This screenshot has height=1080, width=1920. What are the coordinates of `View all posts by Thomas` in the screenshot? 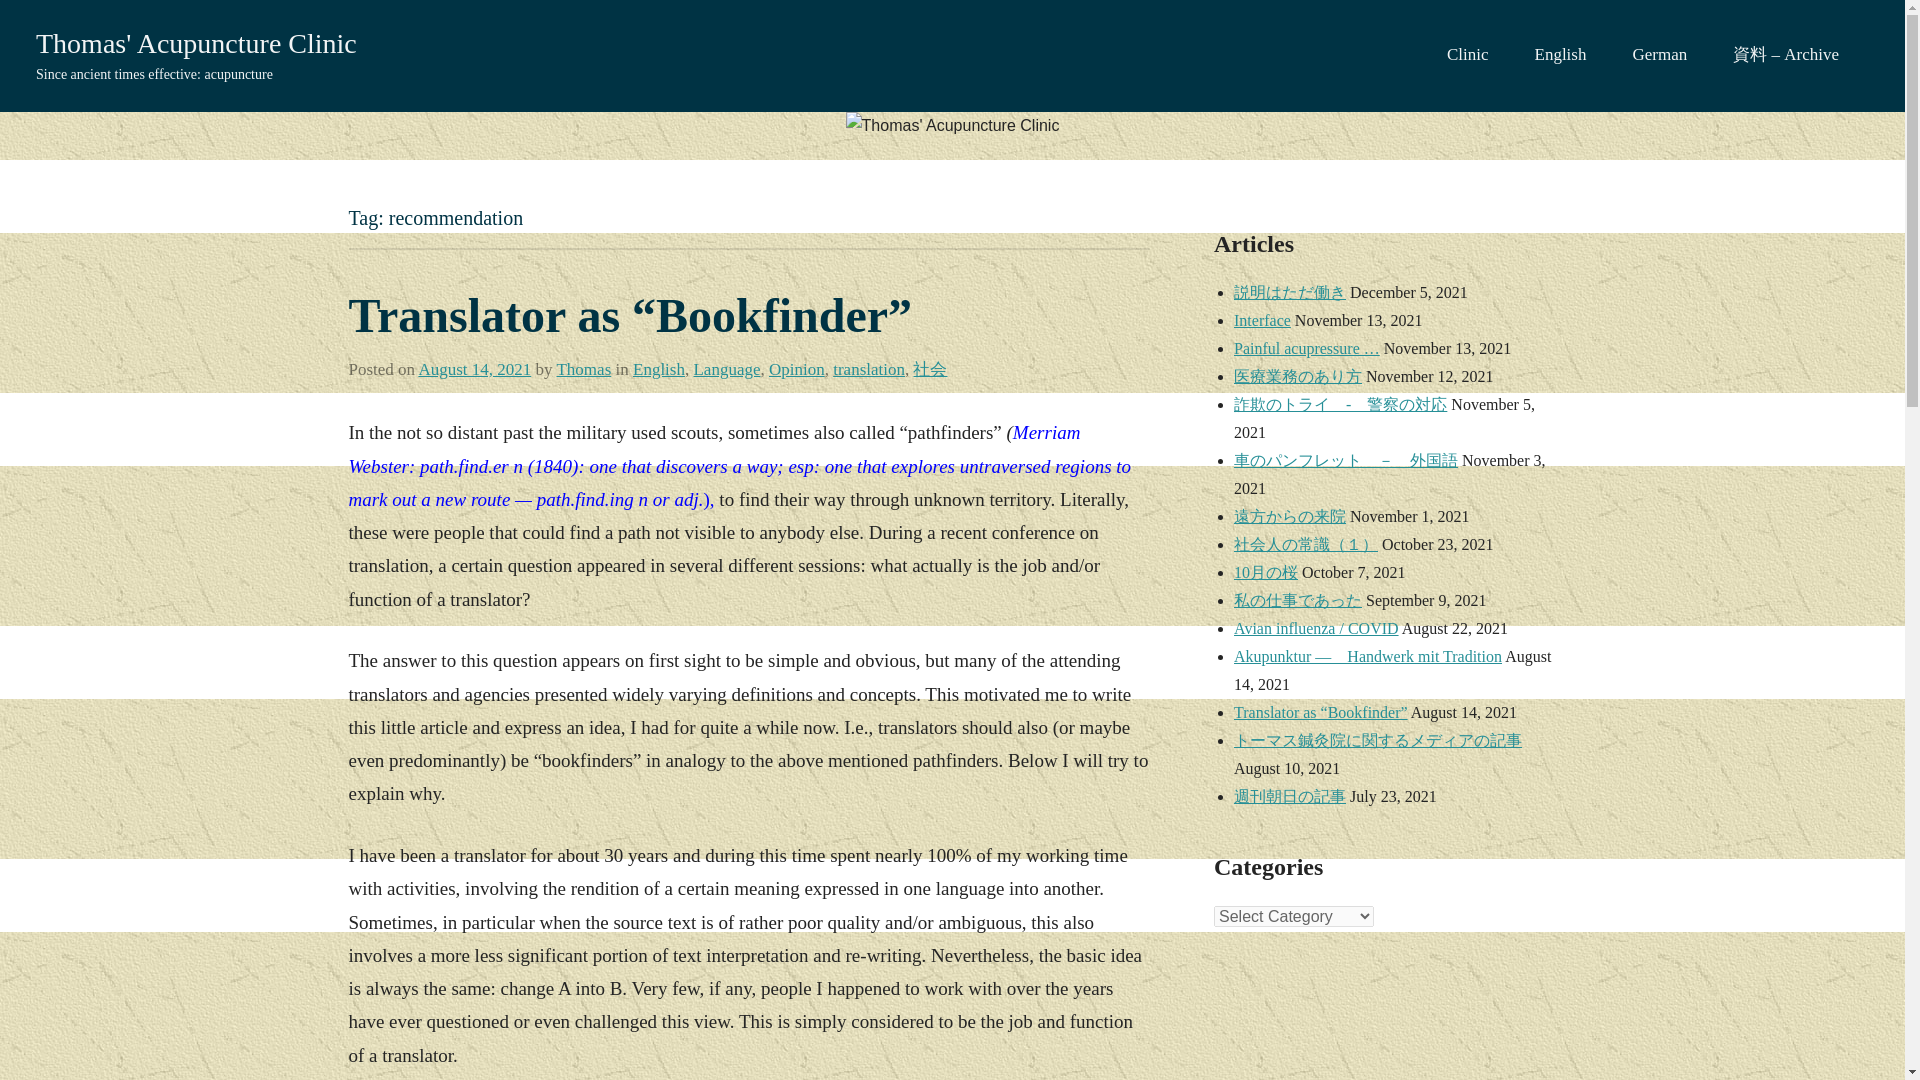 It's located at (583, 369).